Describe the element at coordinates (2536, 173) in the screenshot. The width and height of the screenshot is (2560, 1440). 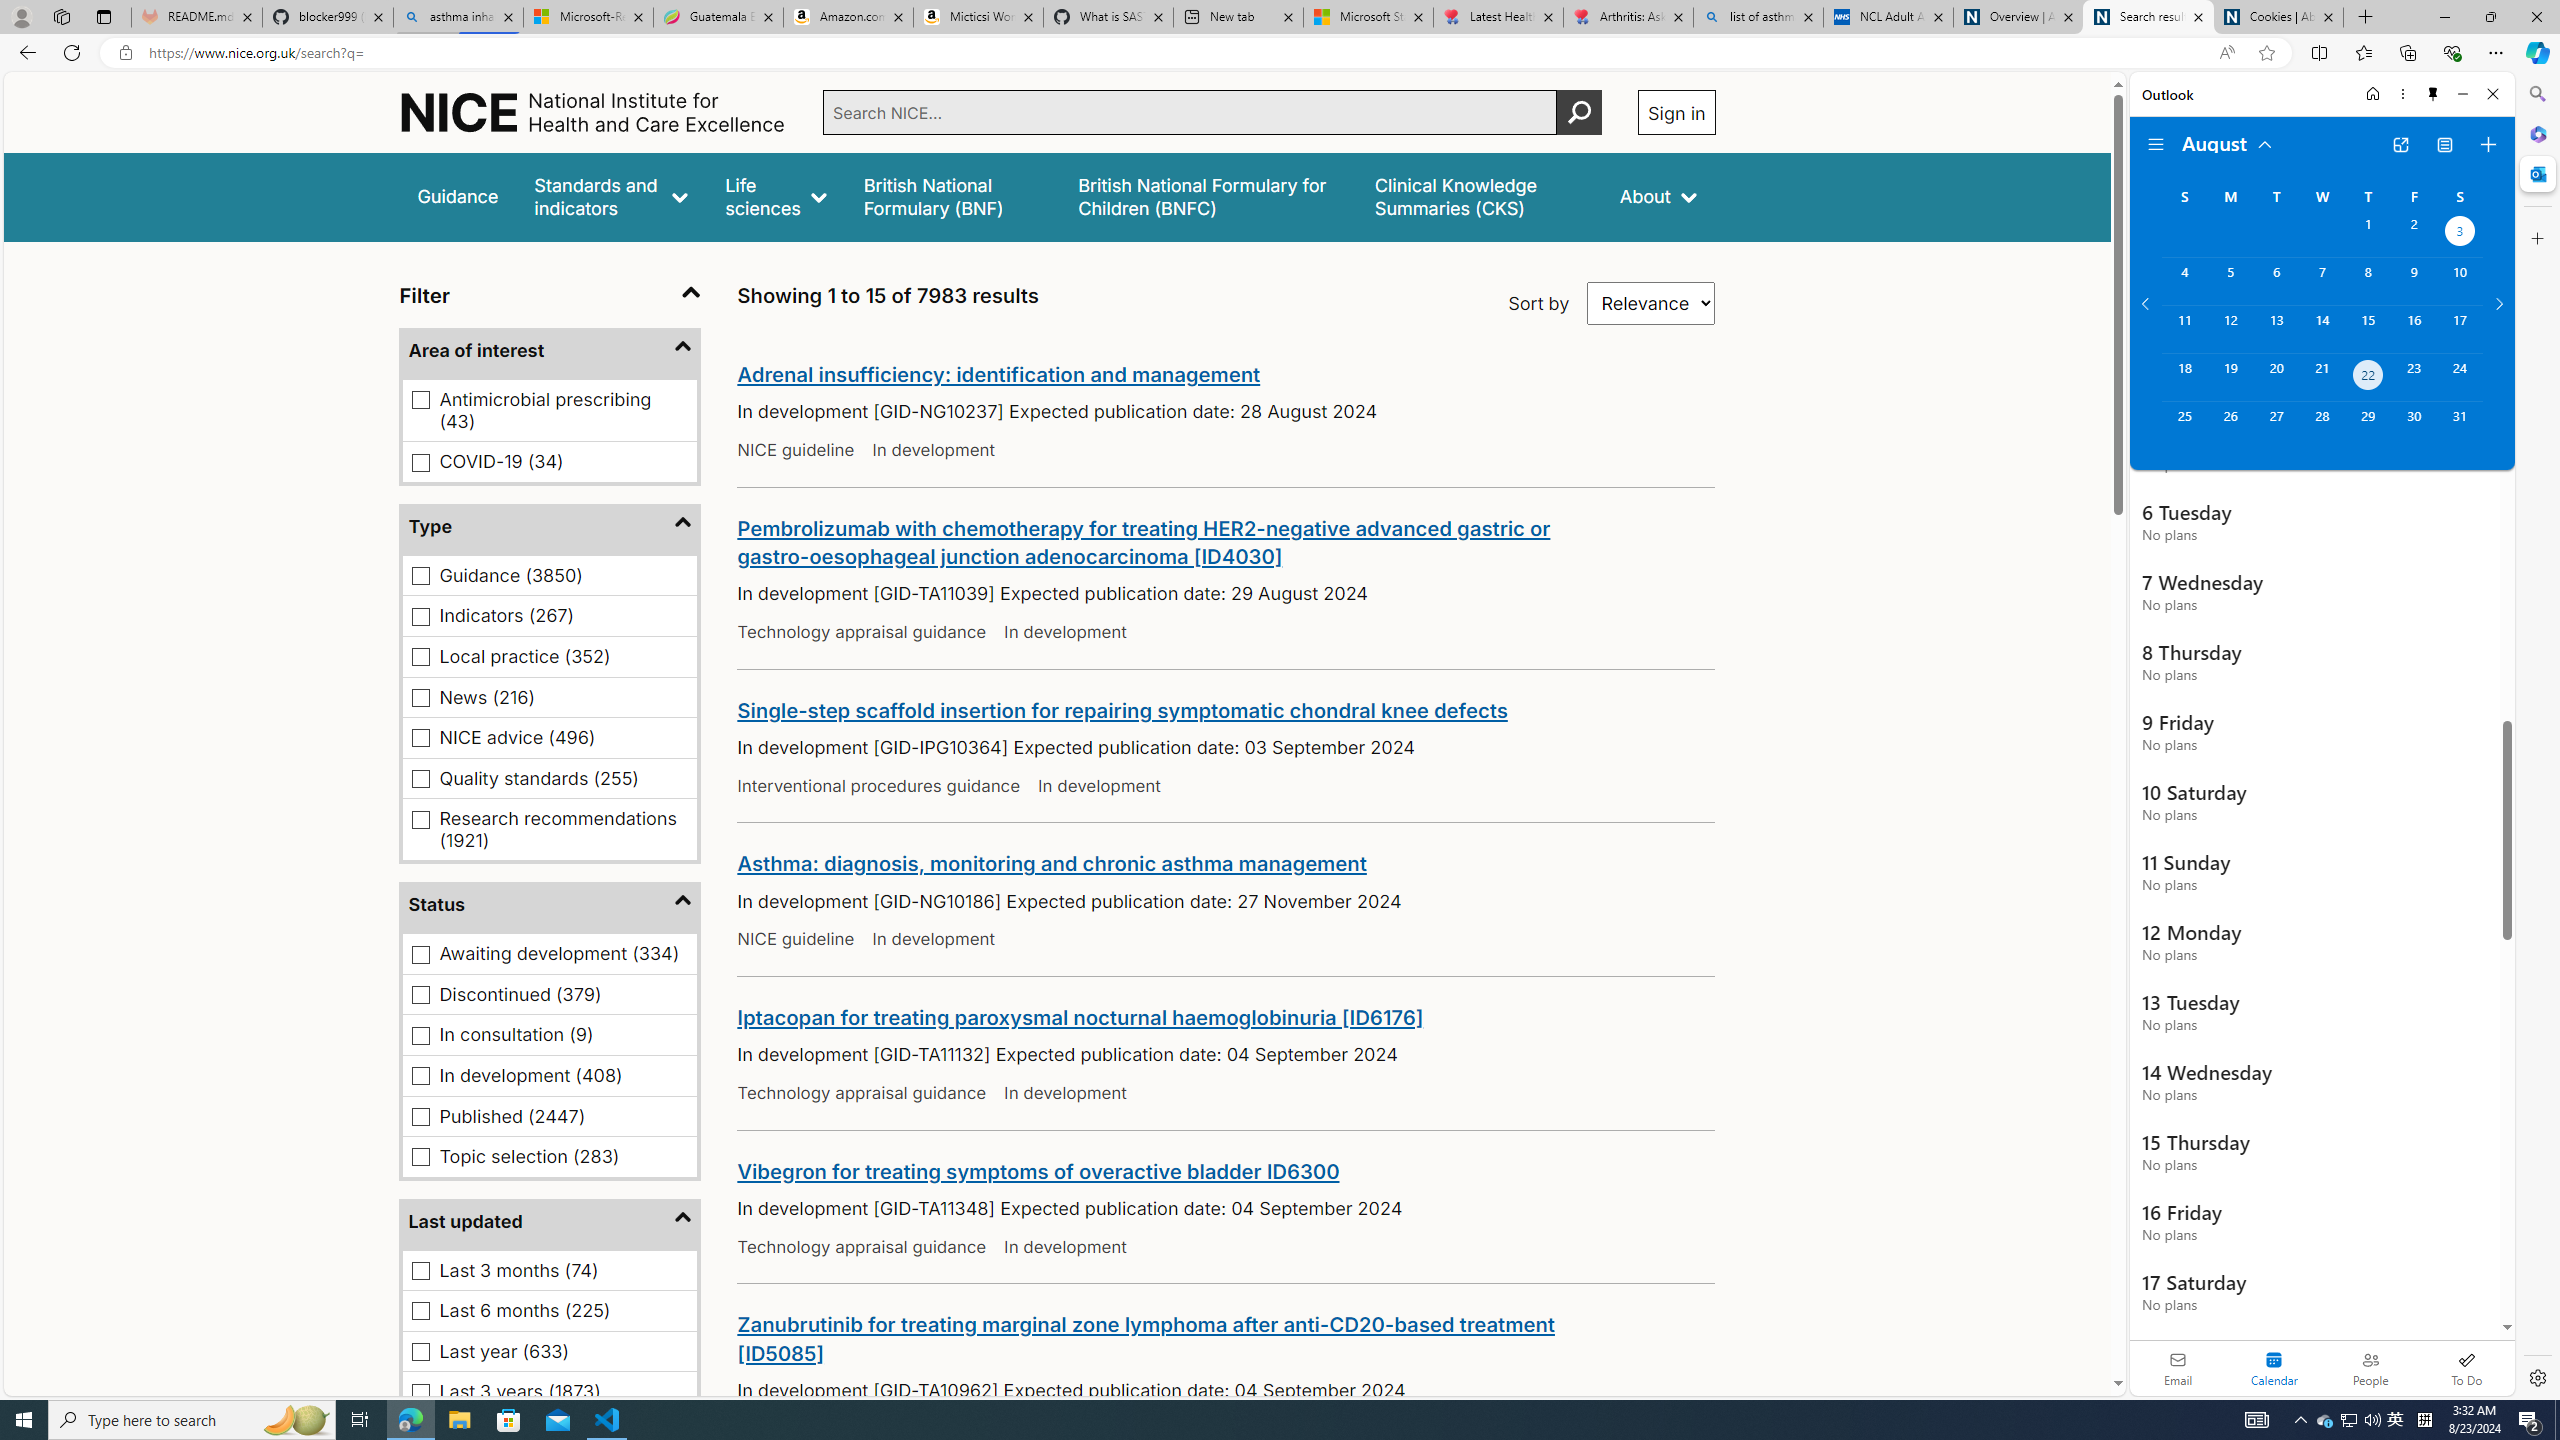
I see `Close Outlook pane` at that location.